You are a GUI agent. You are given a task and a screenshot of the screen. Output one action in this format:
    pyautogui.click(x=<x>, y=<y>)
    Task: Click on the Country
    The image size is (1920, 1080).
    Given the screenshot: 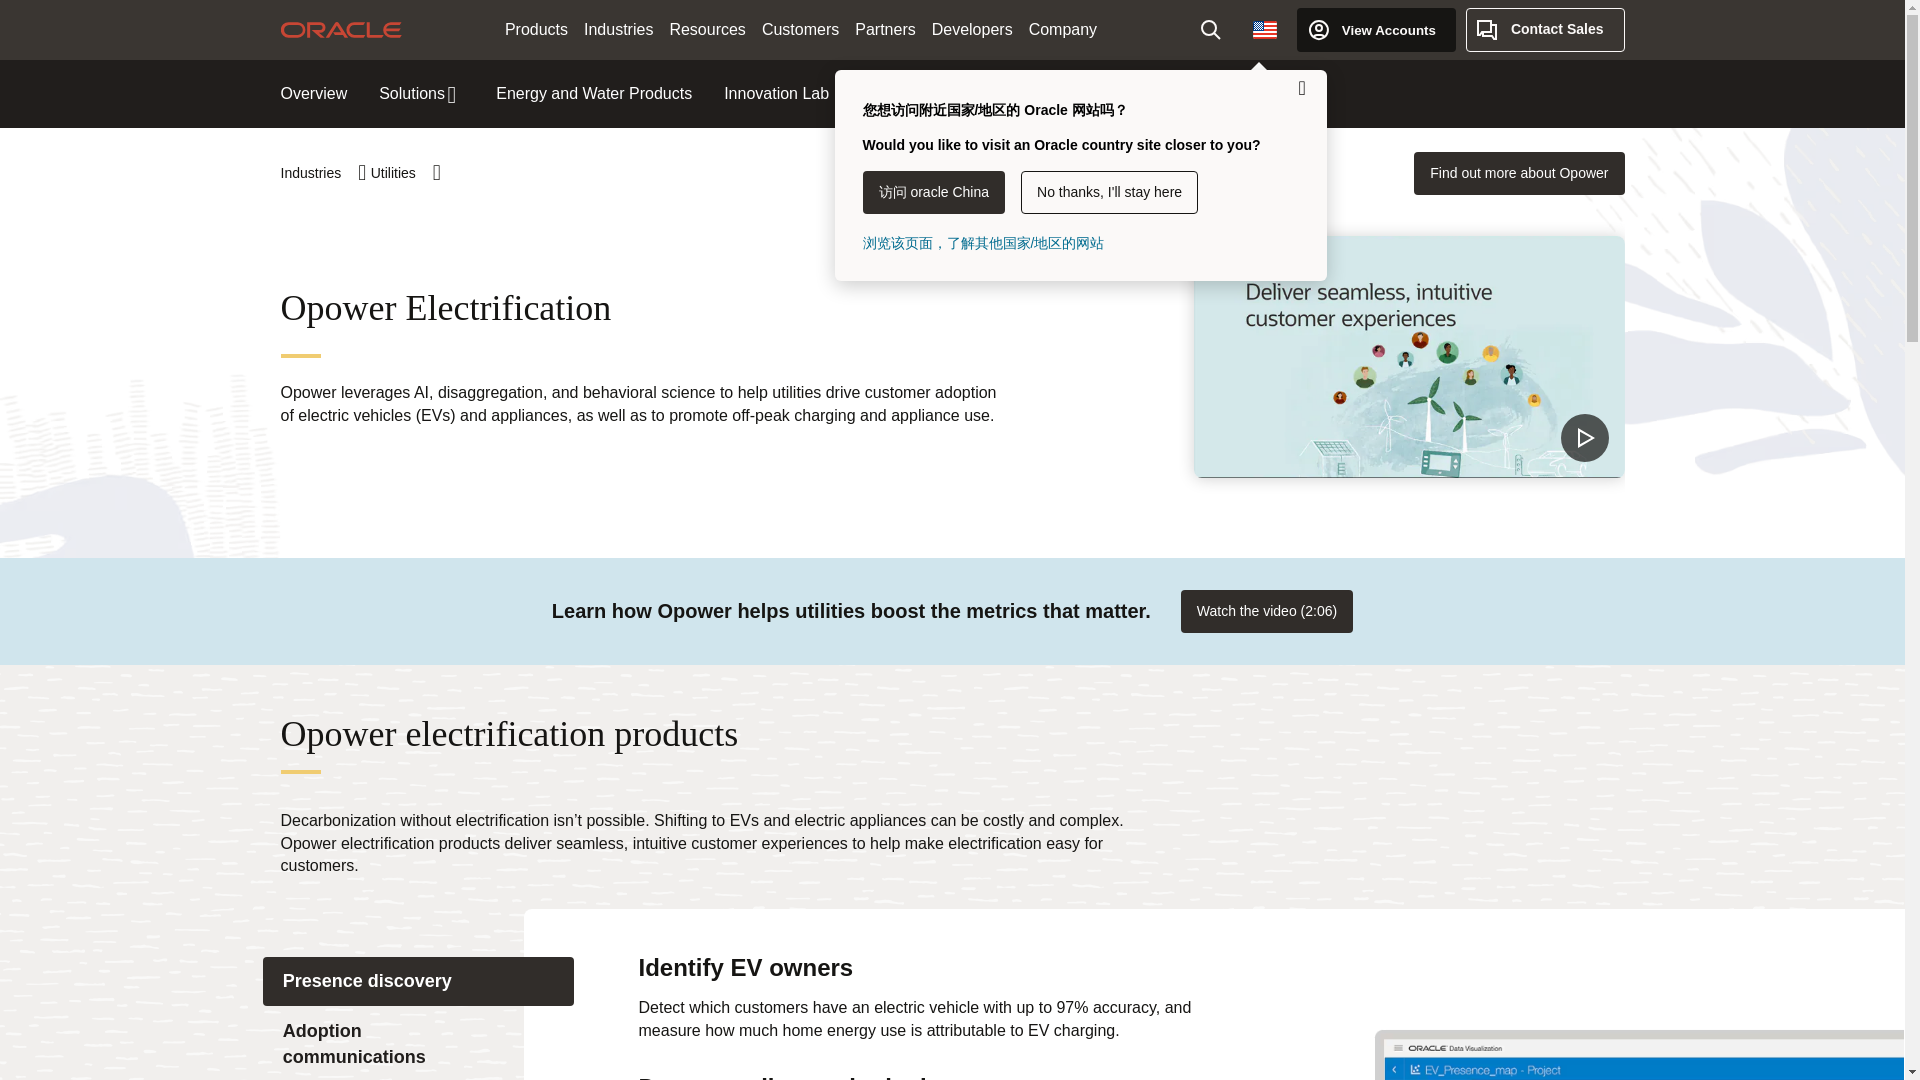 What is the action you would take?
    pyautogui.click(x=1264, y=29)
    